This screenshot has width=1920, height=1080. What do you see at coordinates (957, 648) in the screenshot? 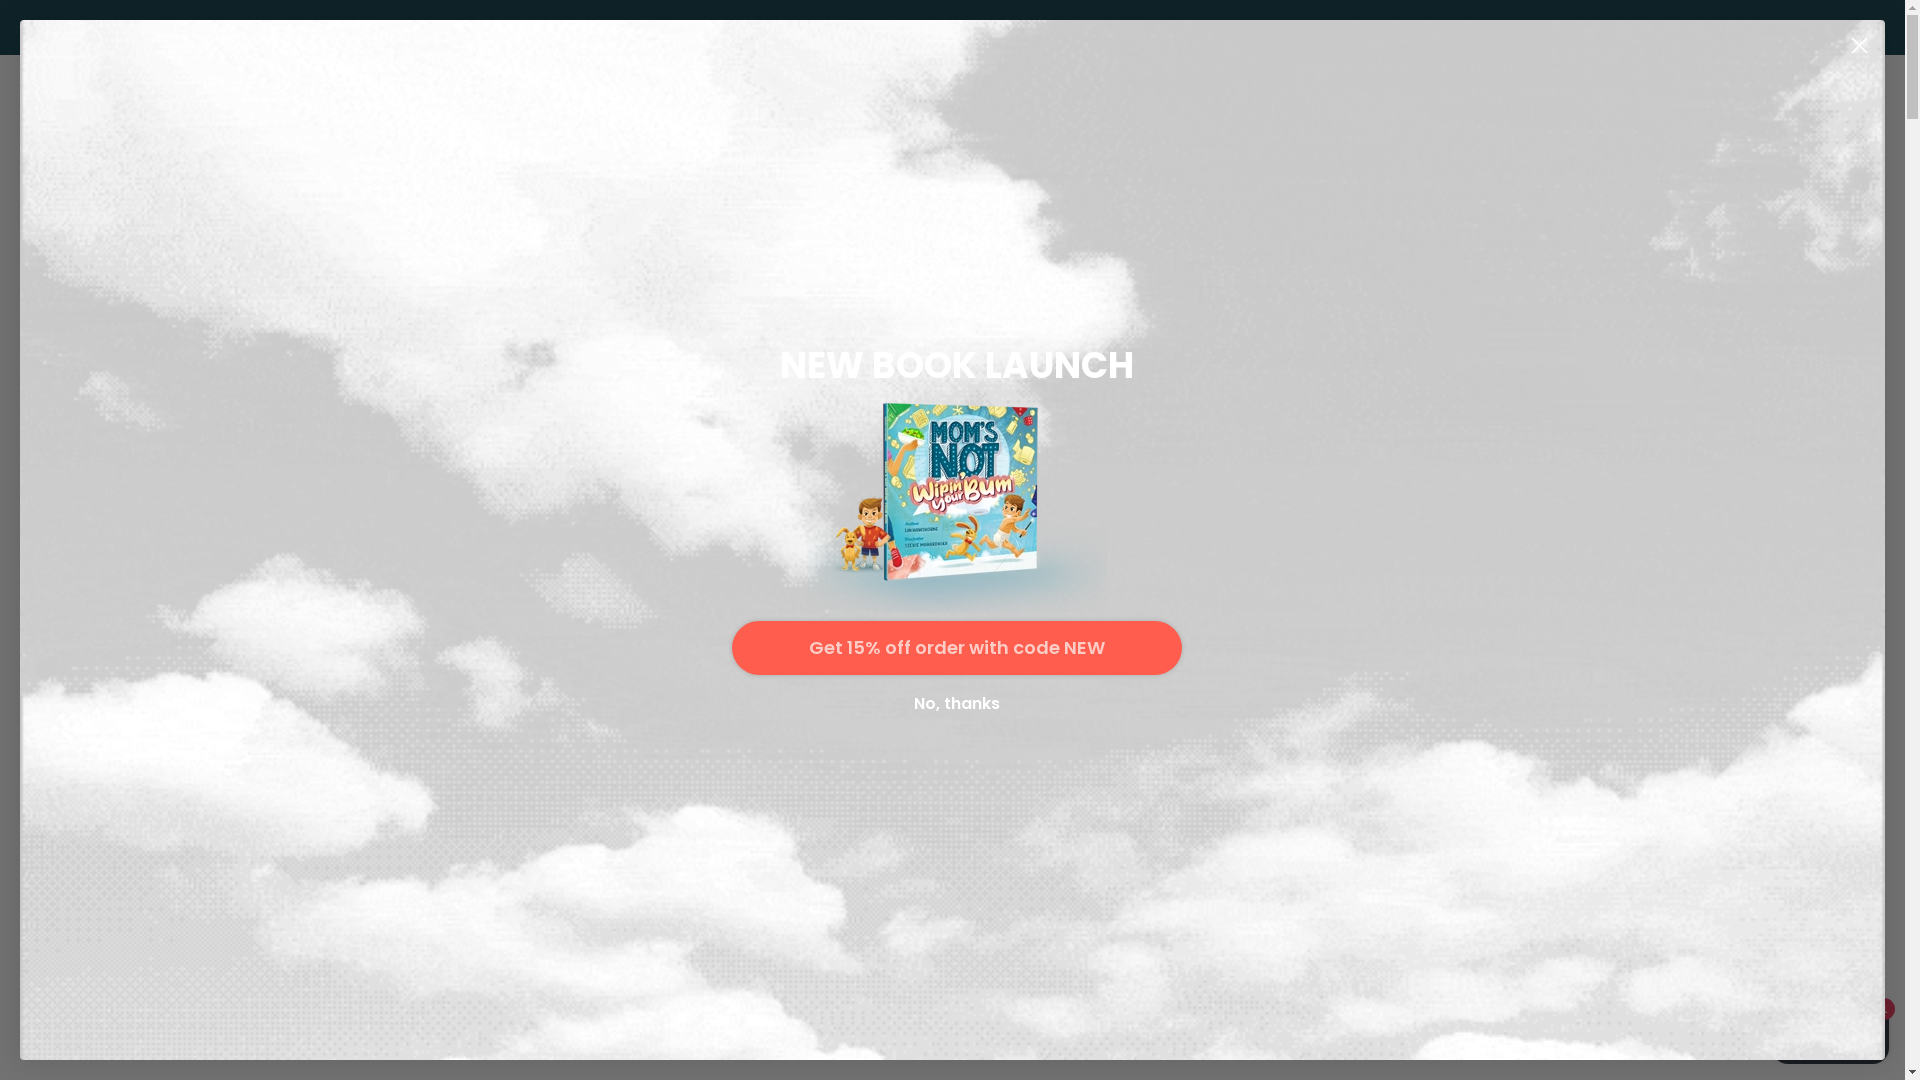
I see `Get 15% off order with code NEW` at bounding box center [957, 648].